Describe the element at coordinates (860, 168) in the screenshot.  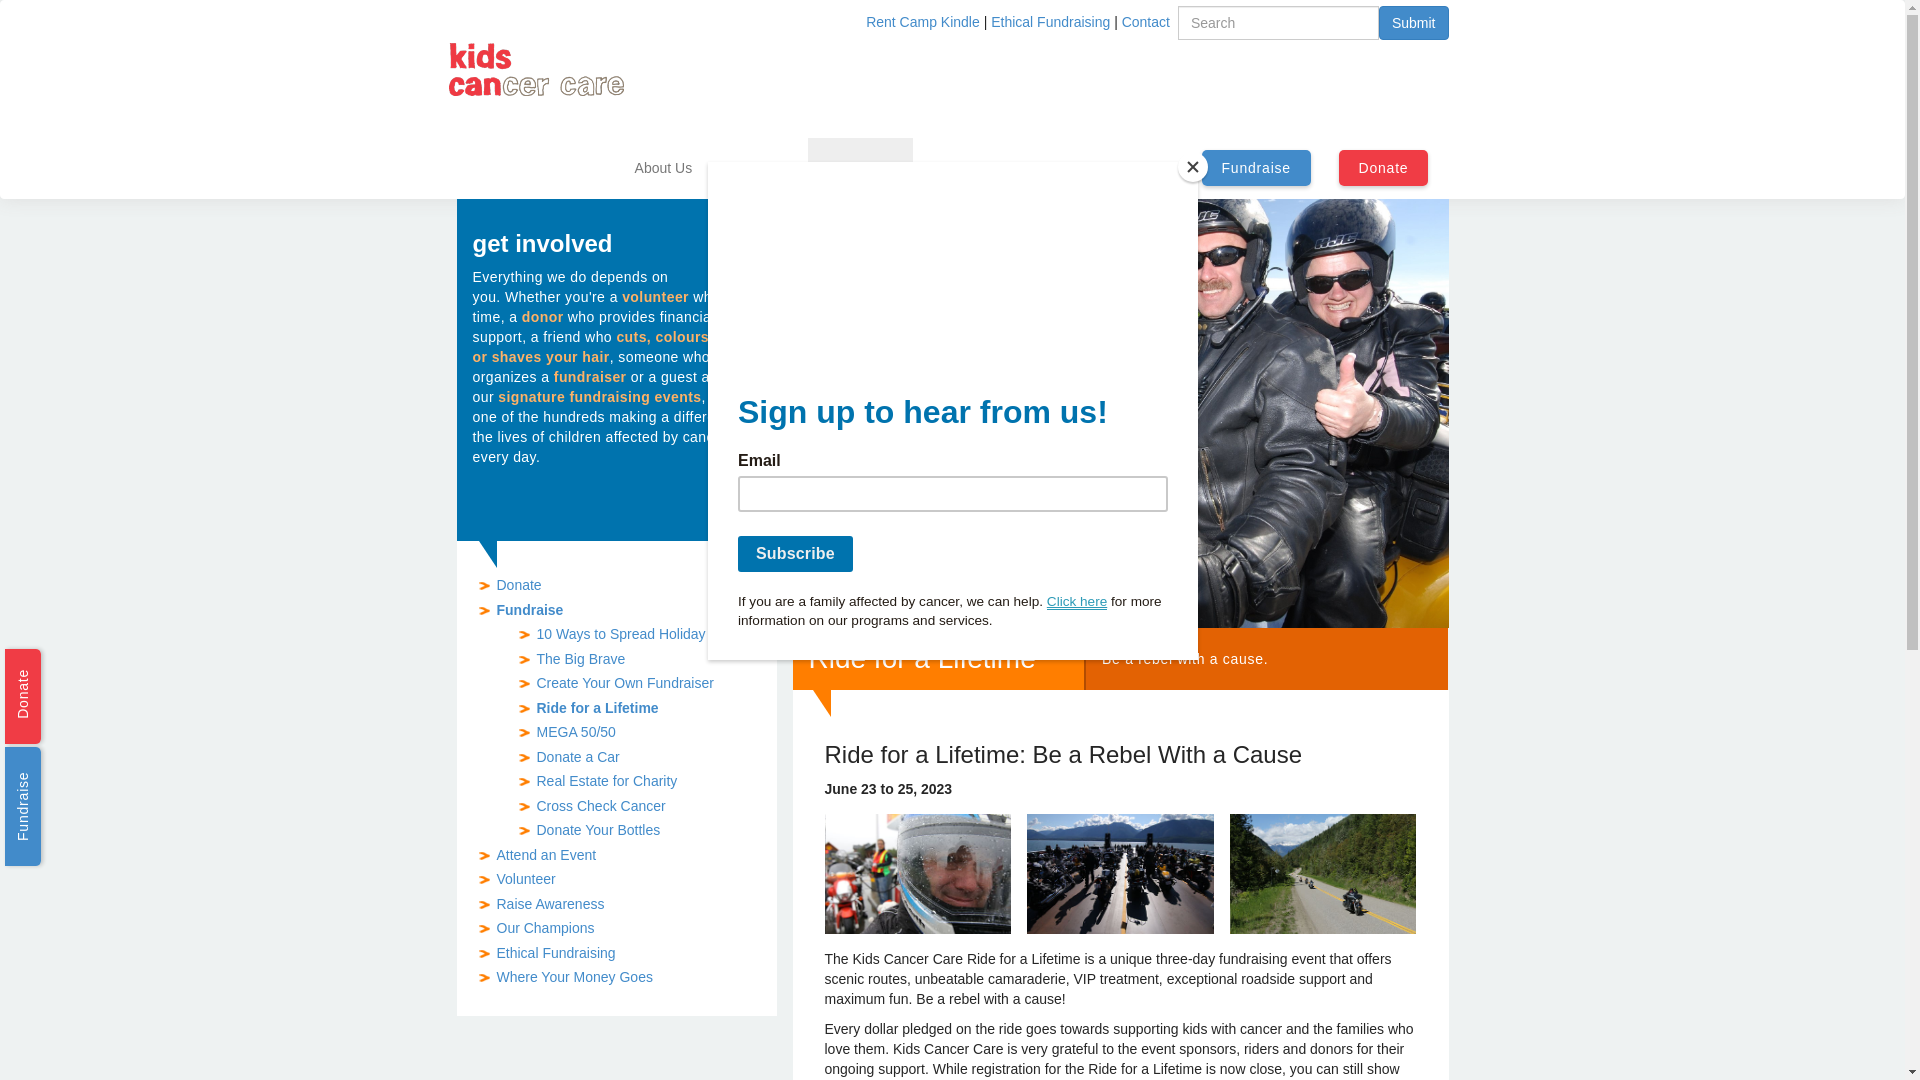
I see `Get Involved` at that location.